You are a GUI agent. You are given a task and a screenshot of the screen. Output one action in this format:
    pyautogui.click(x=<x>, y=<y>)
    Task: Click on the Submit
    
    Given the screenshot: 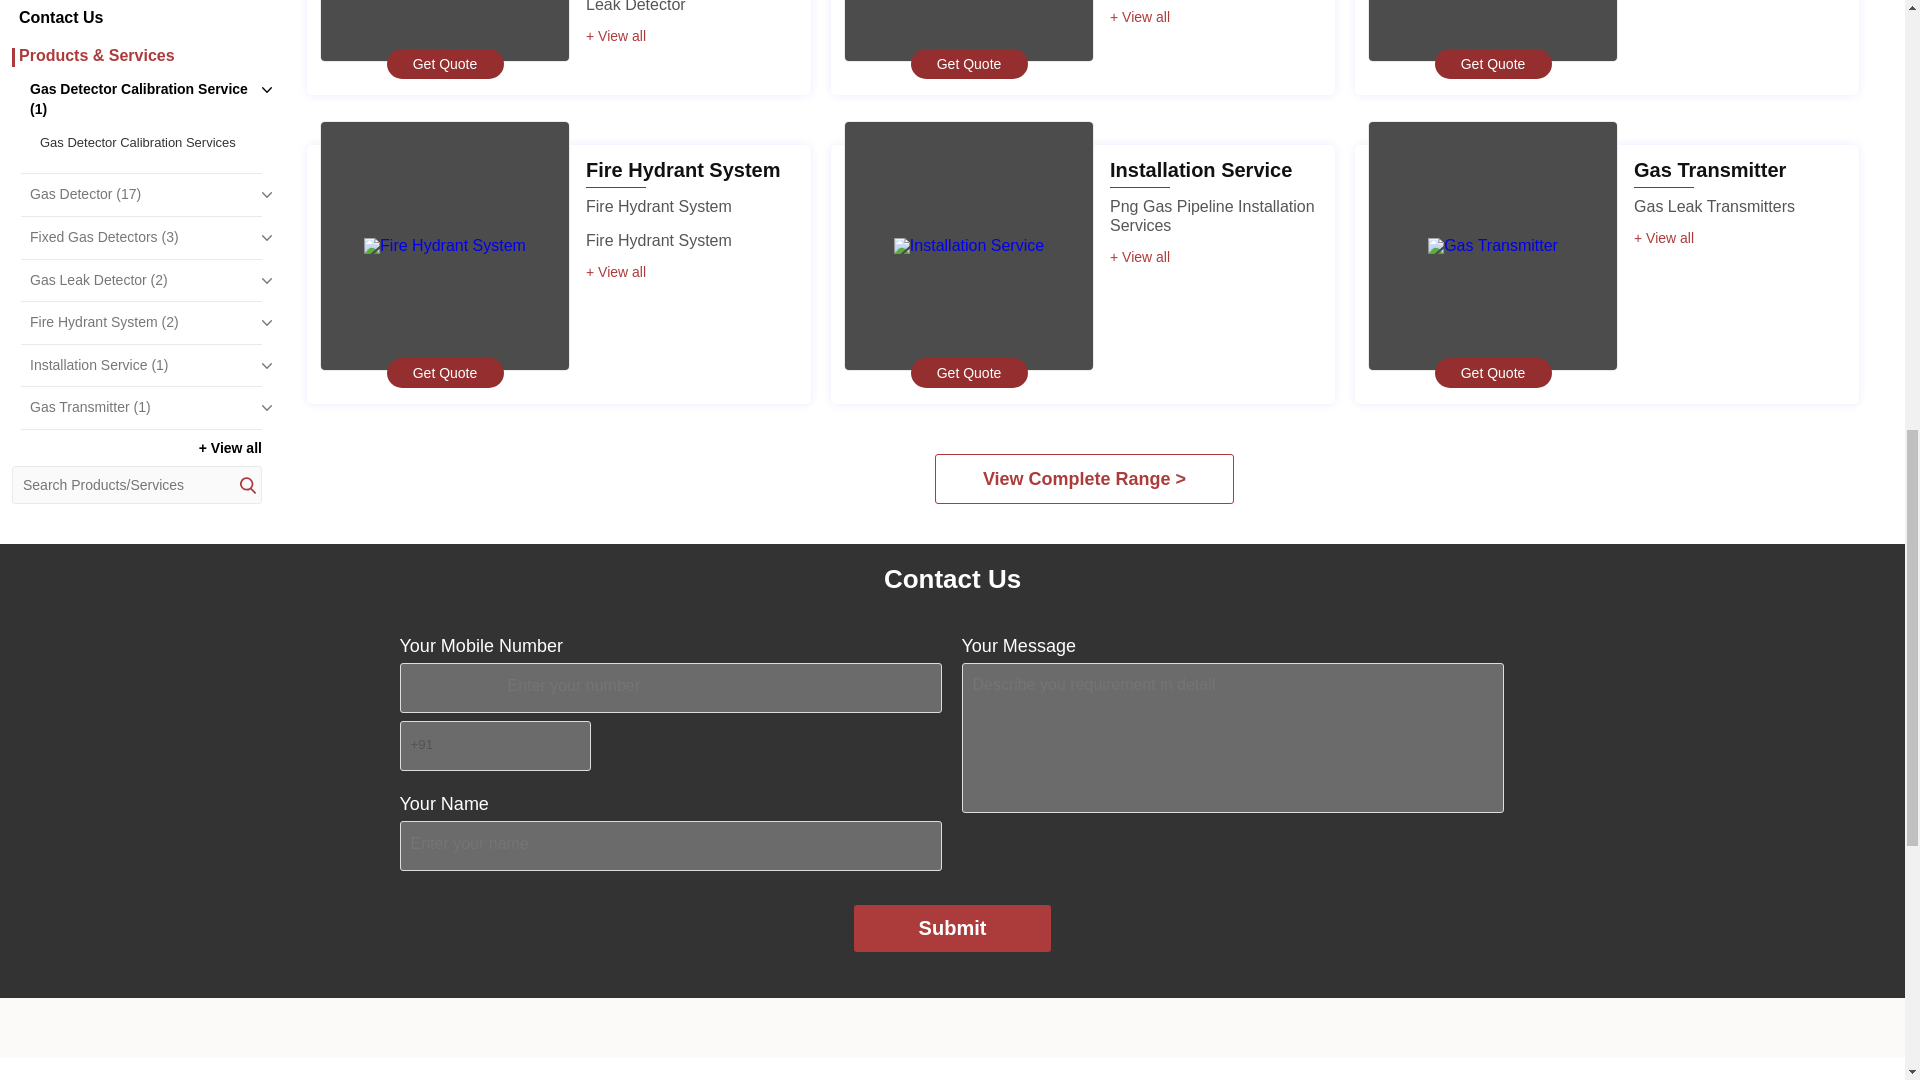 What is the action you would take?
    pyautogui.click(x=953, y=928)
    